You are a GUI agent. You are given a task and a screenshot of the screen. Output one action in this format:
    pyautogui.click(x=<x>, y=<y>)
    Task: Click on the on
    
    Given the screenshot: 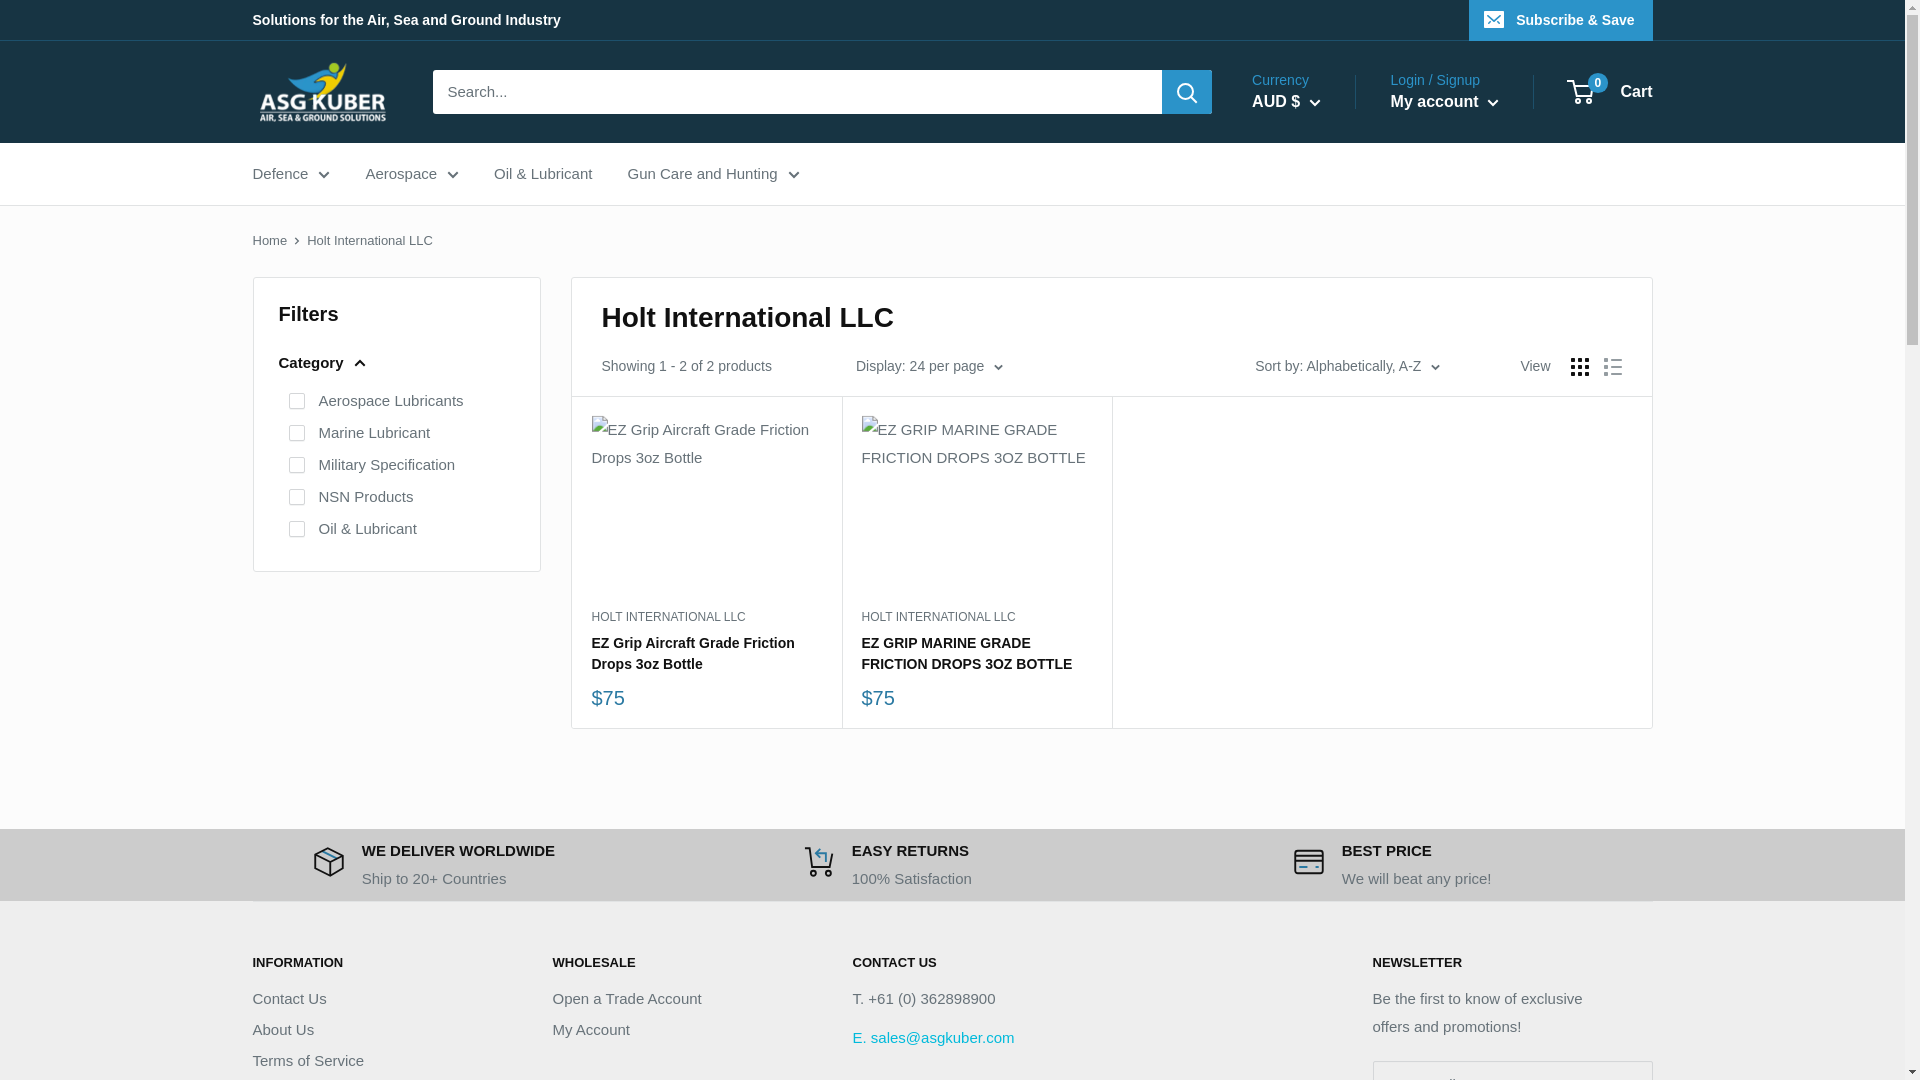 What is the action you would take?
    pyautogui.click(x=296, y=497)
    